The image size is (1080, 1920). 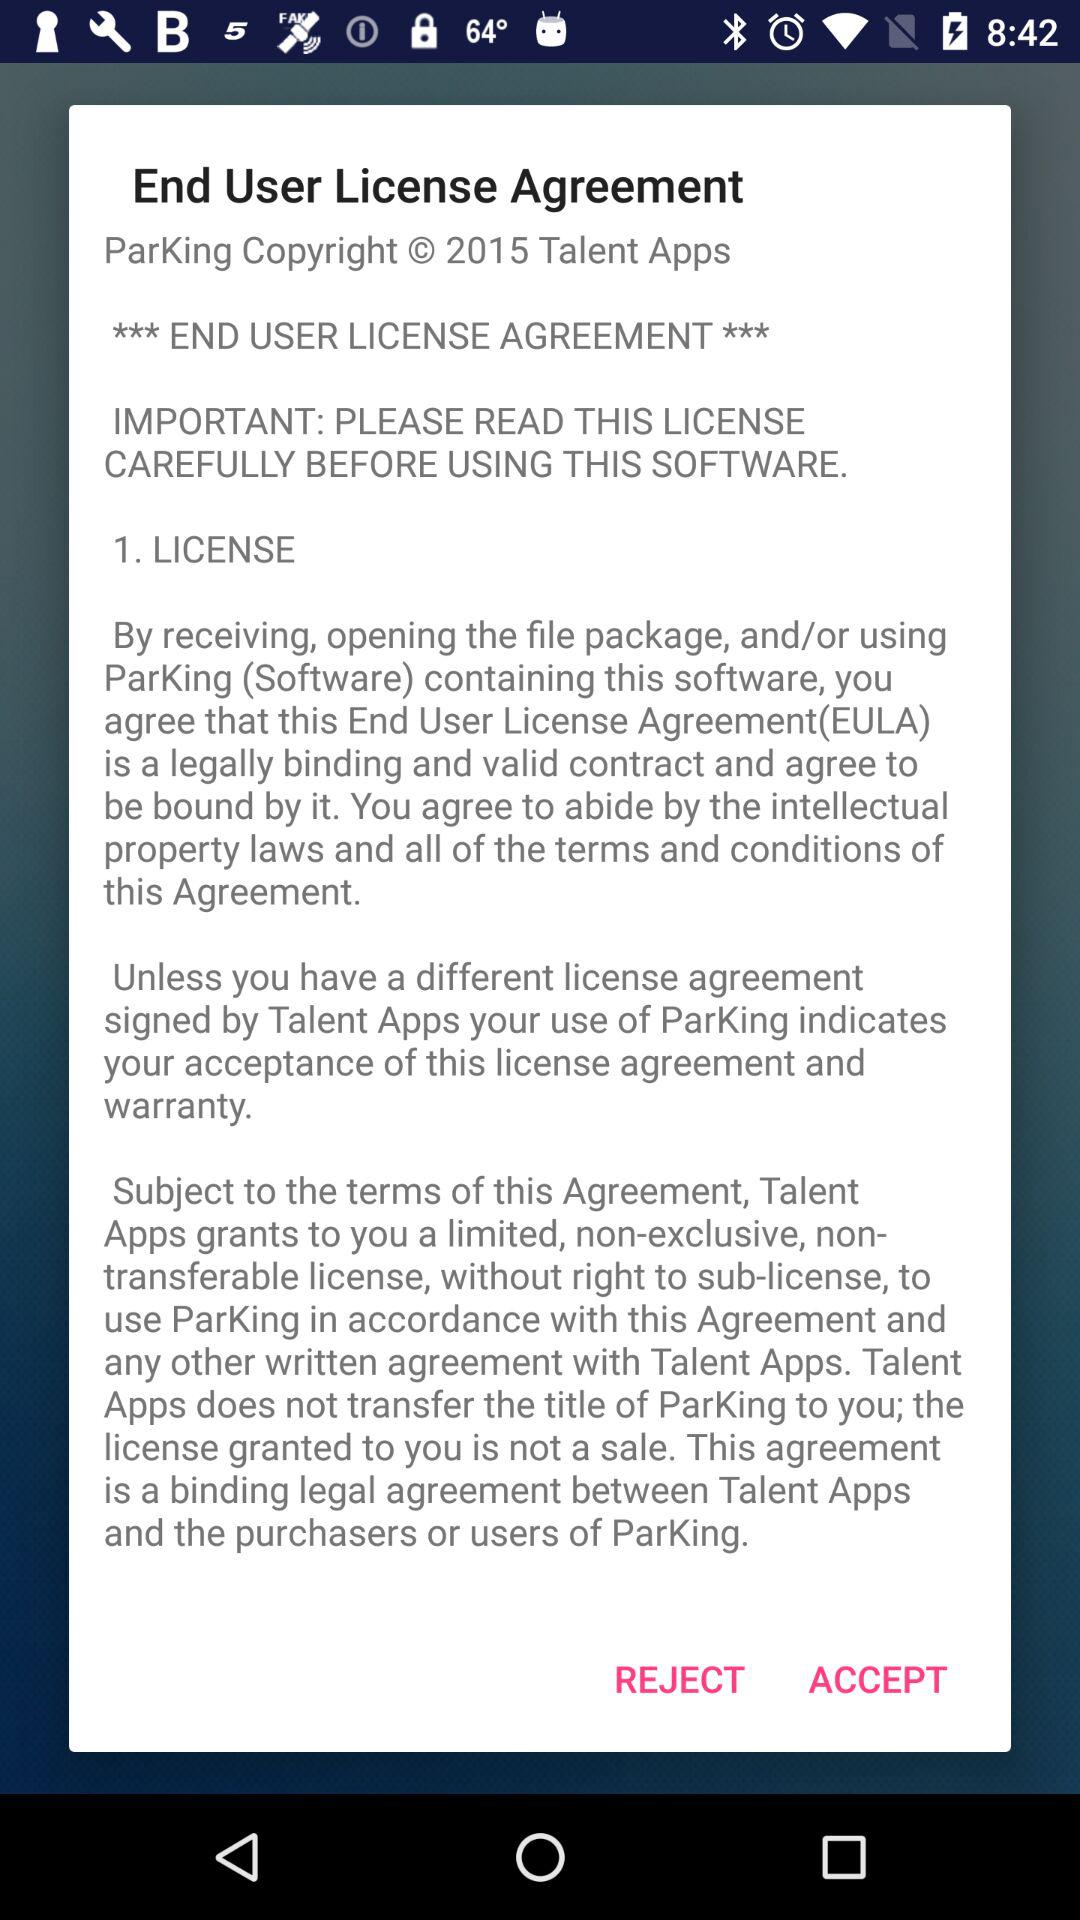 I want to click on select the icon to the right of the reject, so click(x=878, y=1678).